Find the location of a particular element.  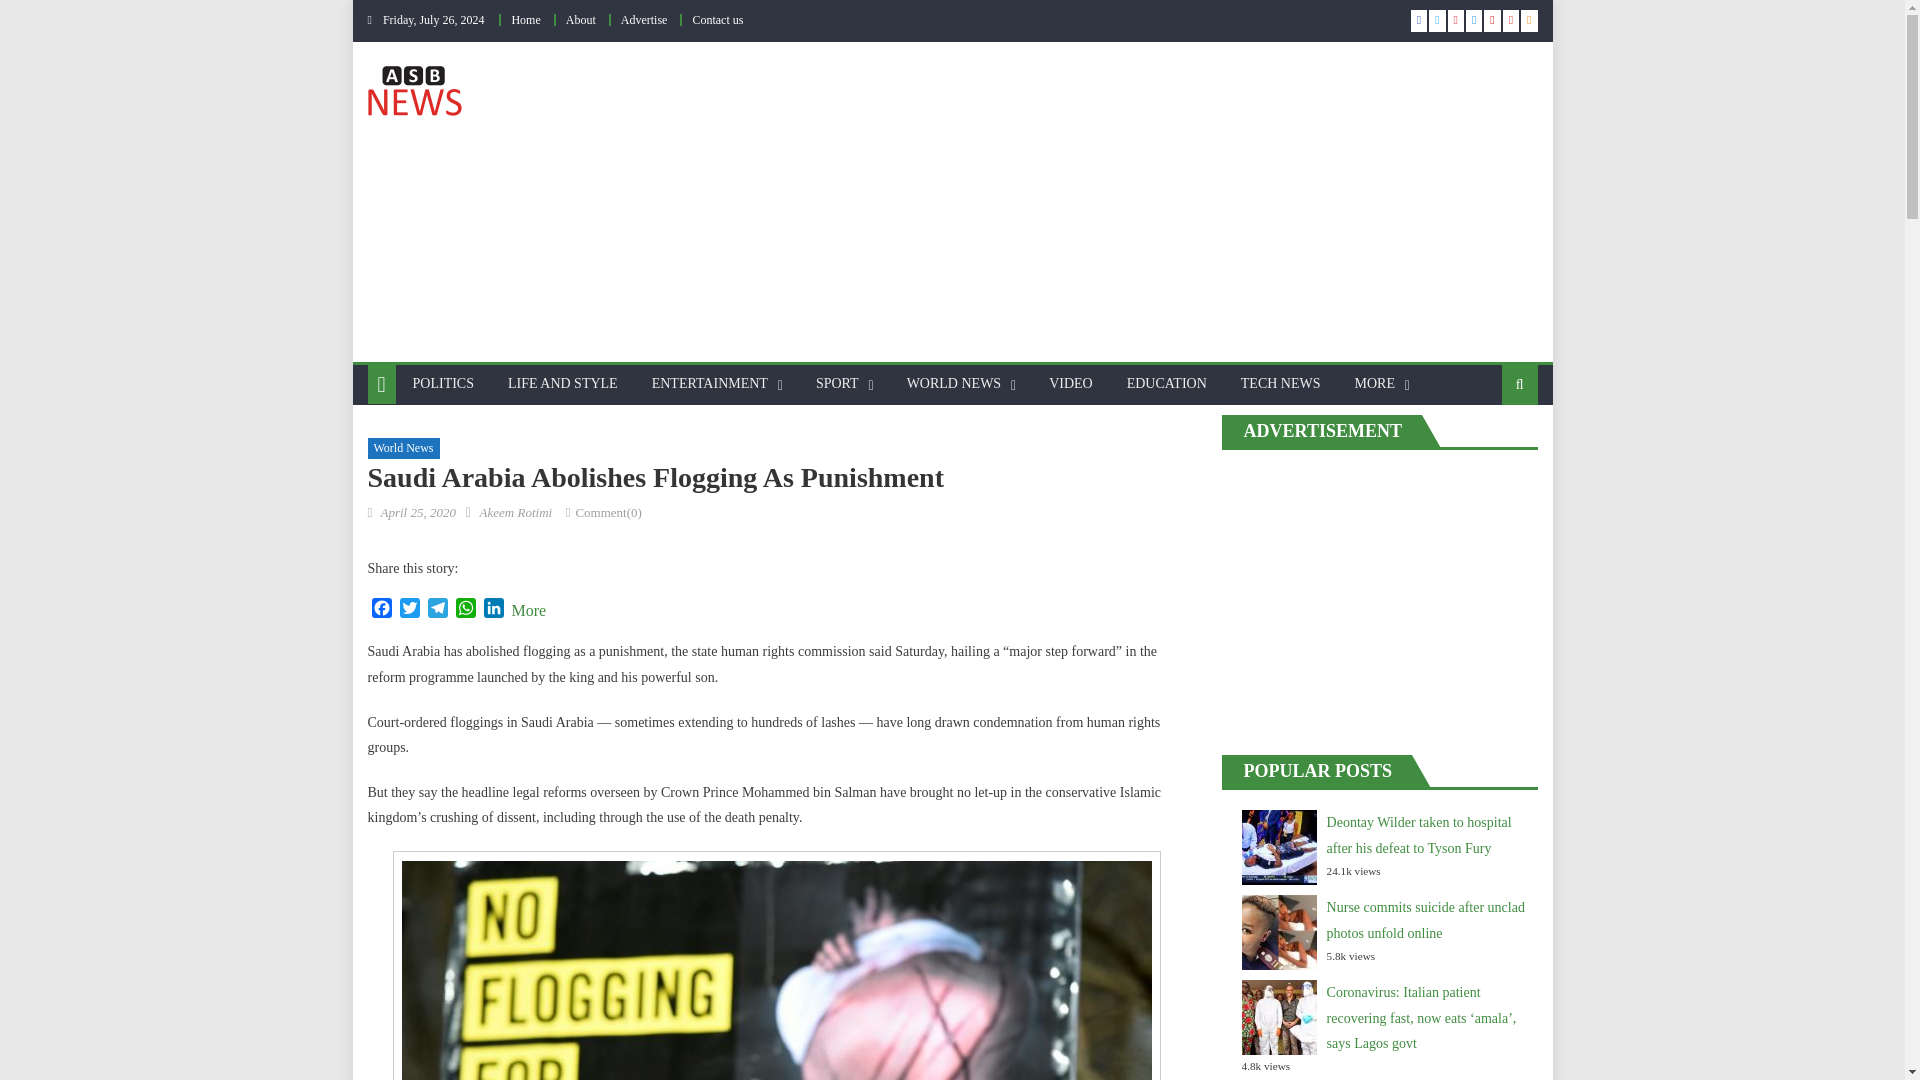

Twitter is located at coordinates (410, 610).